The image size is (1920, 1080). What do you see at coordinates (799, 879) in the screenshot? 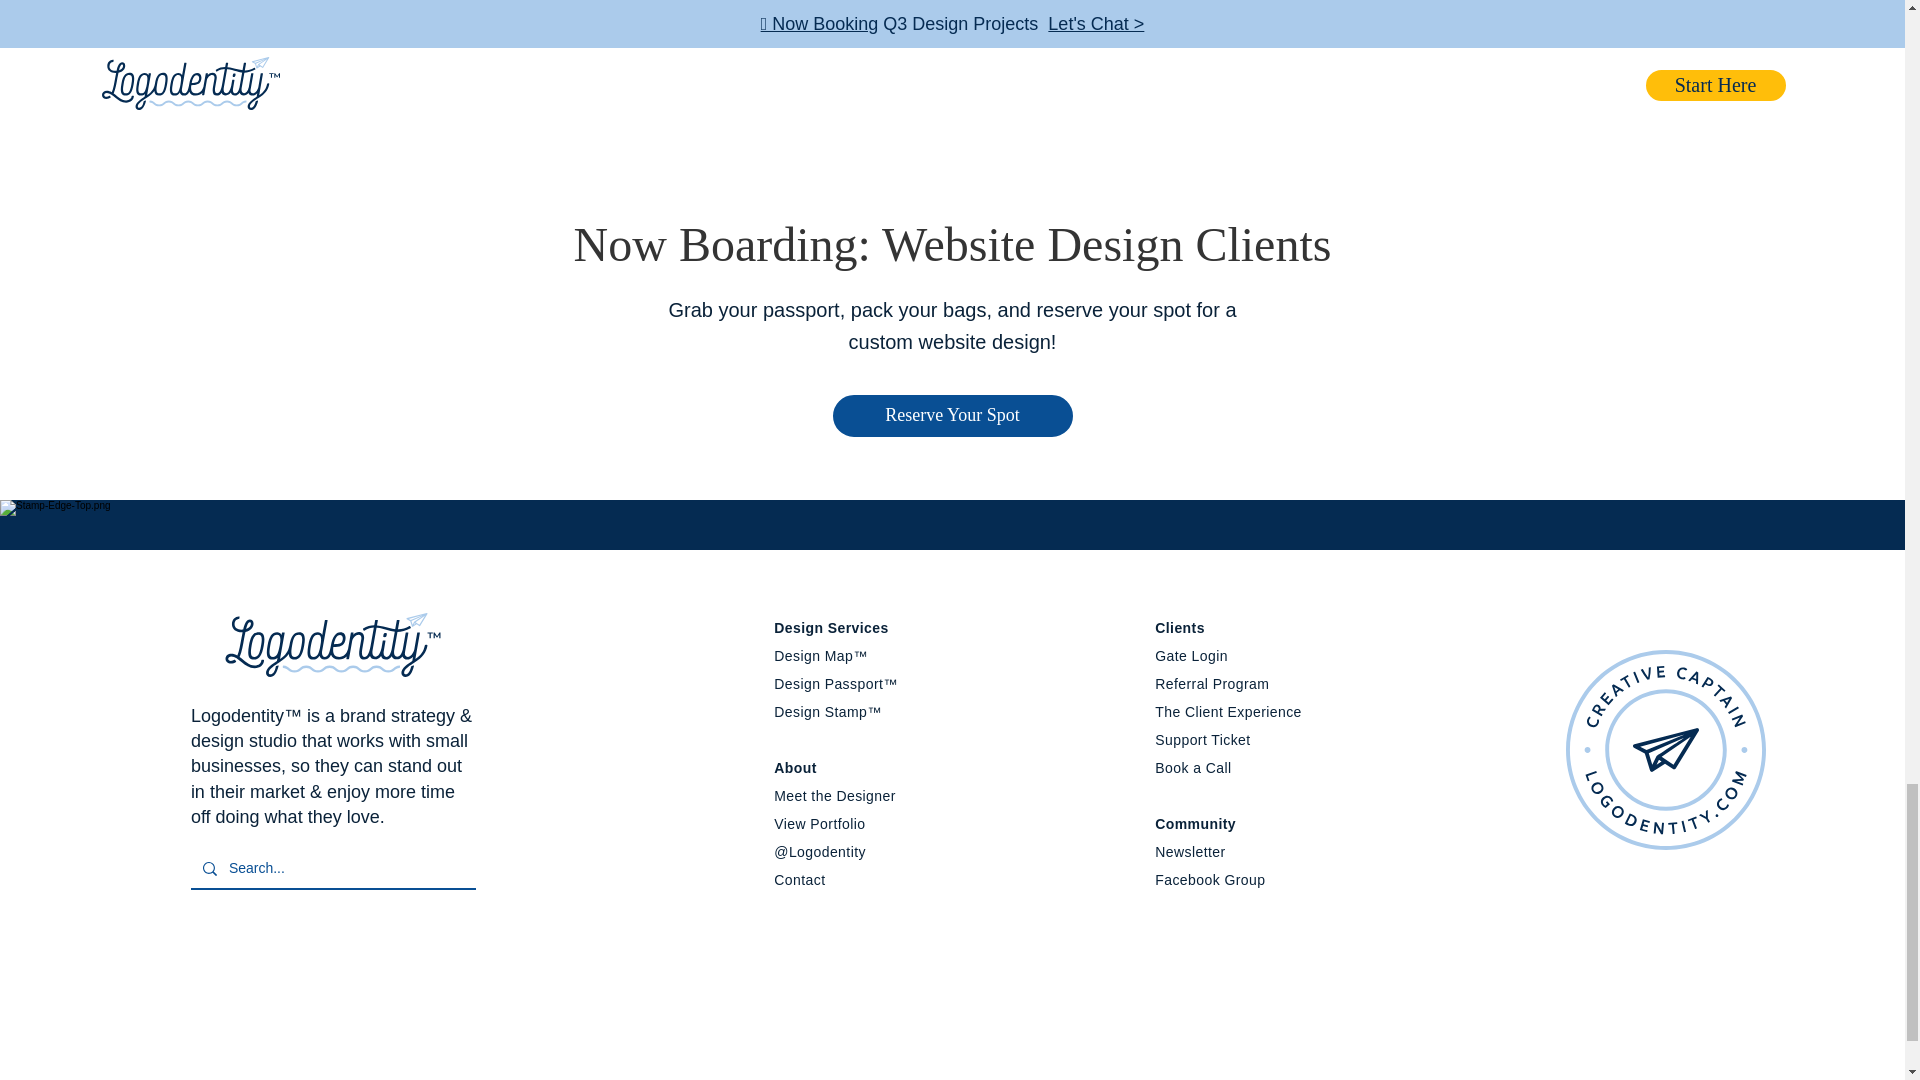
I see `Contact` at bounding box center [799, 879].